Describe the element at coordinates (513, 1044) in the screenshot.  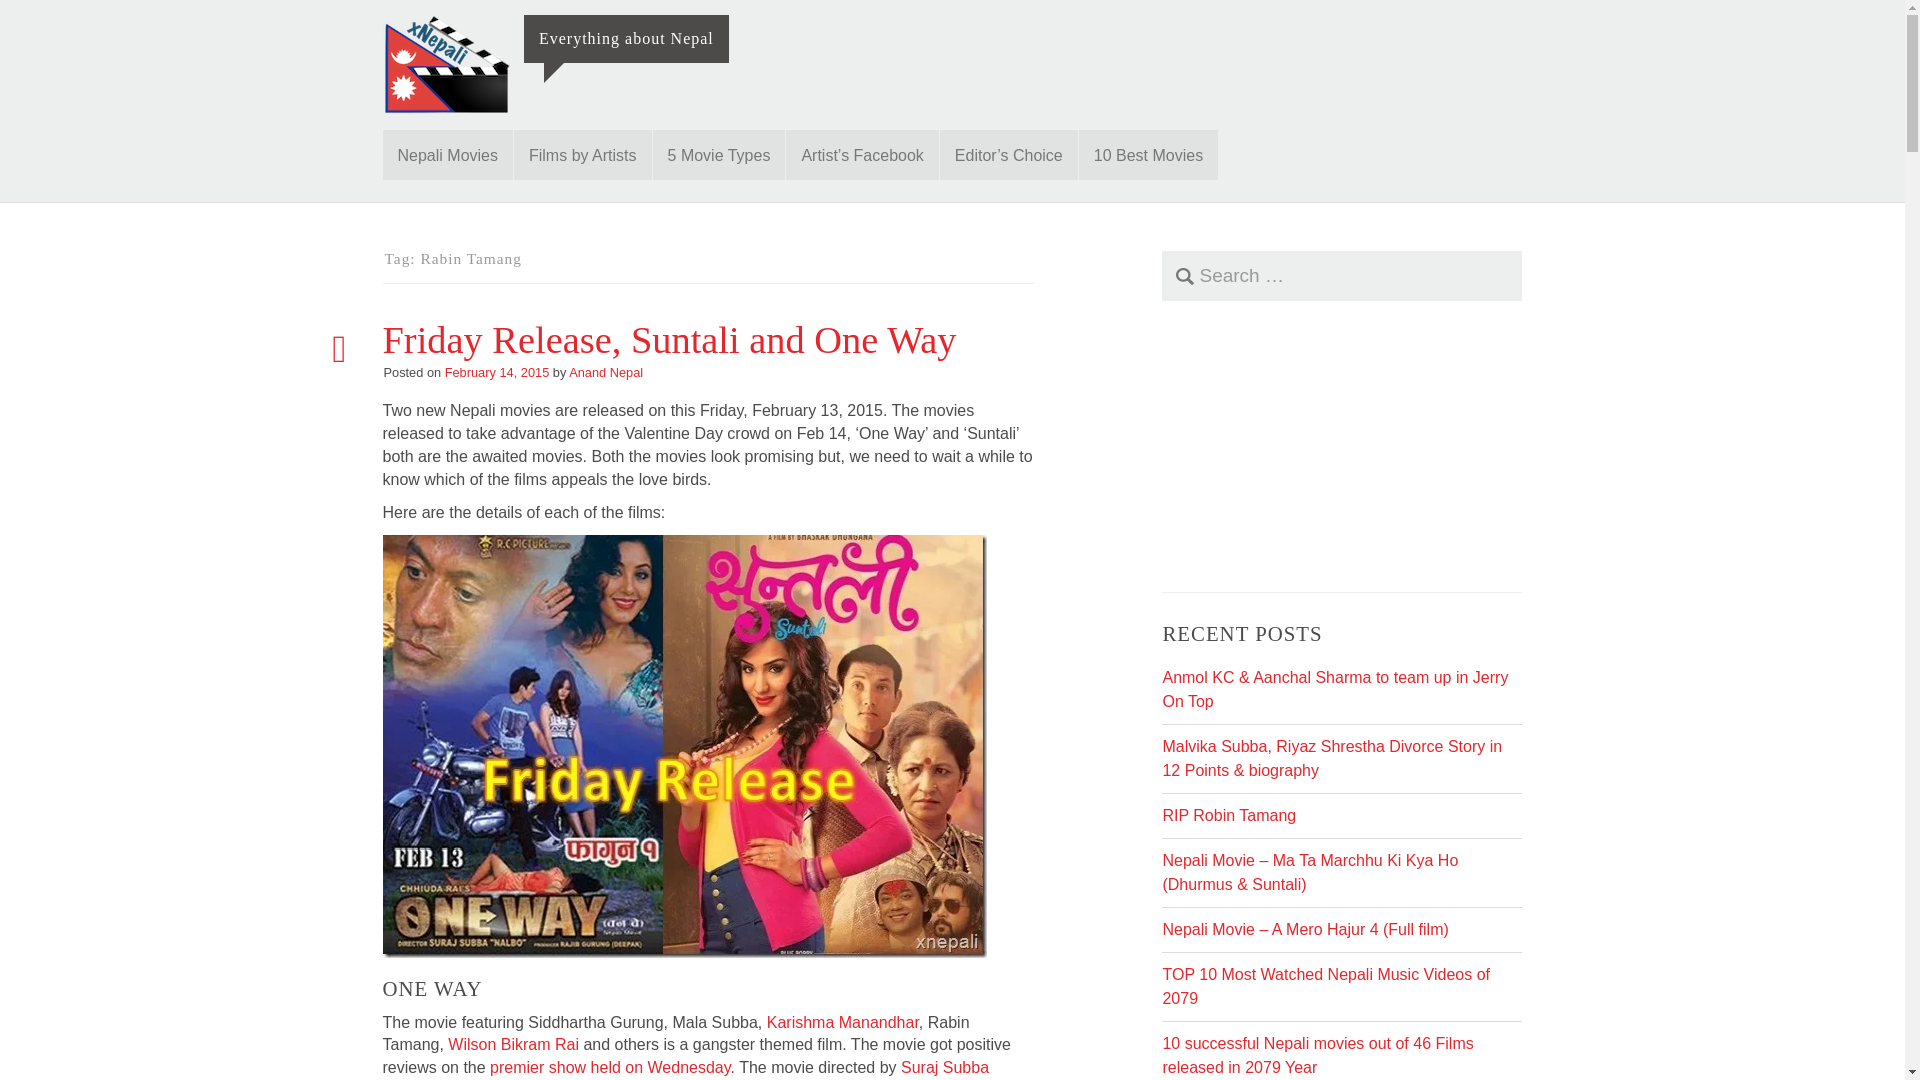
I see `Wilson Bikram Rai` at that location.